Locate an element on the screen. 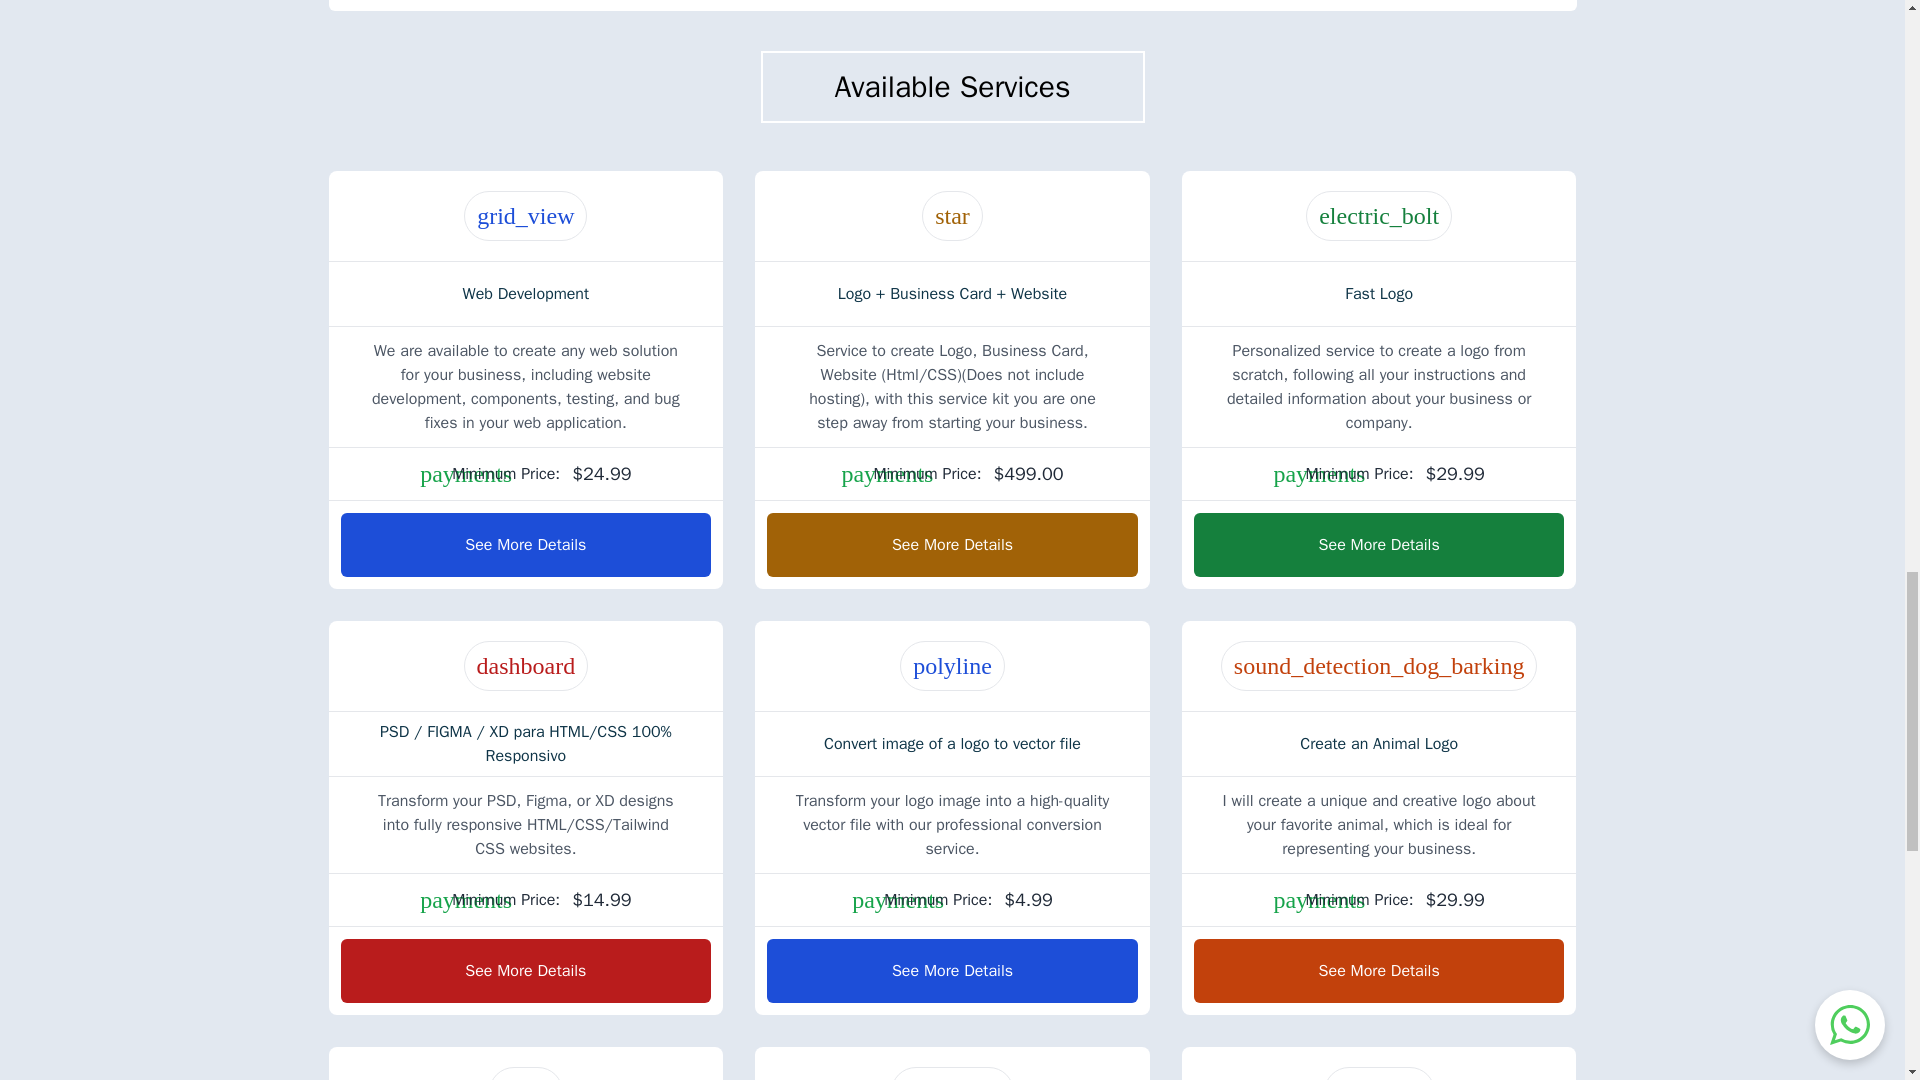  See More Details is located at coordinates (524, 543).